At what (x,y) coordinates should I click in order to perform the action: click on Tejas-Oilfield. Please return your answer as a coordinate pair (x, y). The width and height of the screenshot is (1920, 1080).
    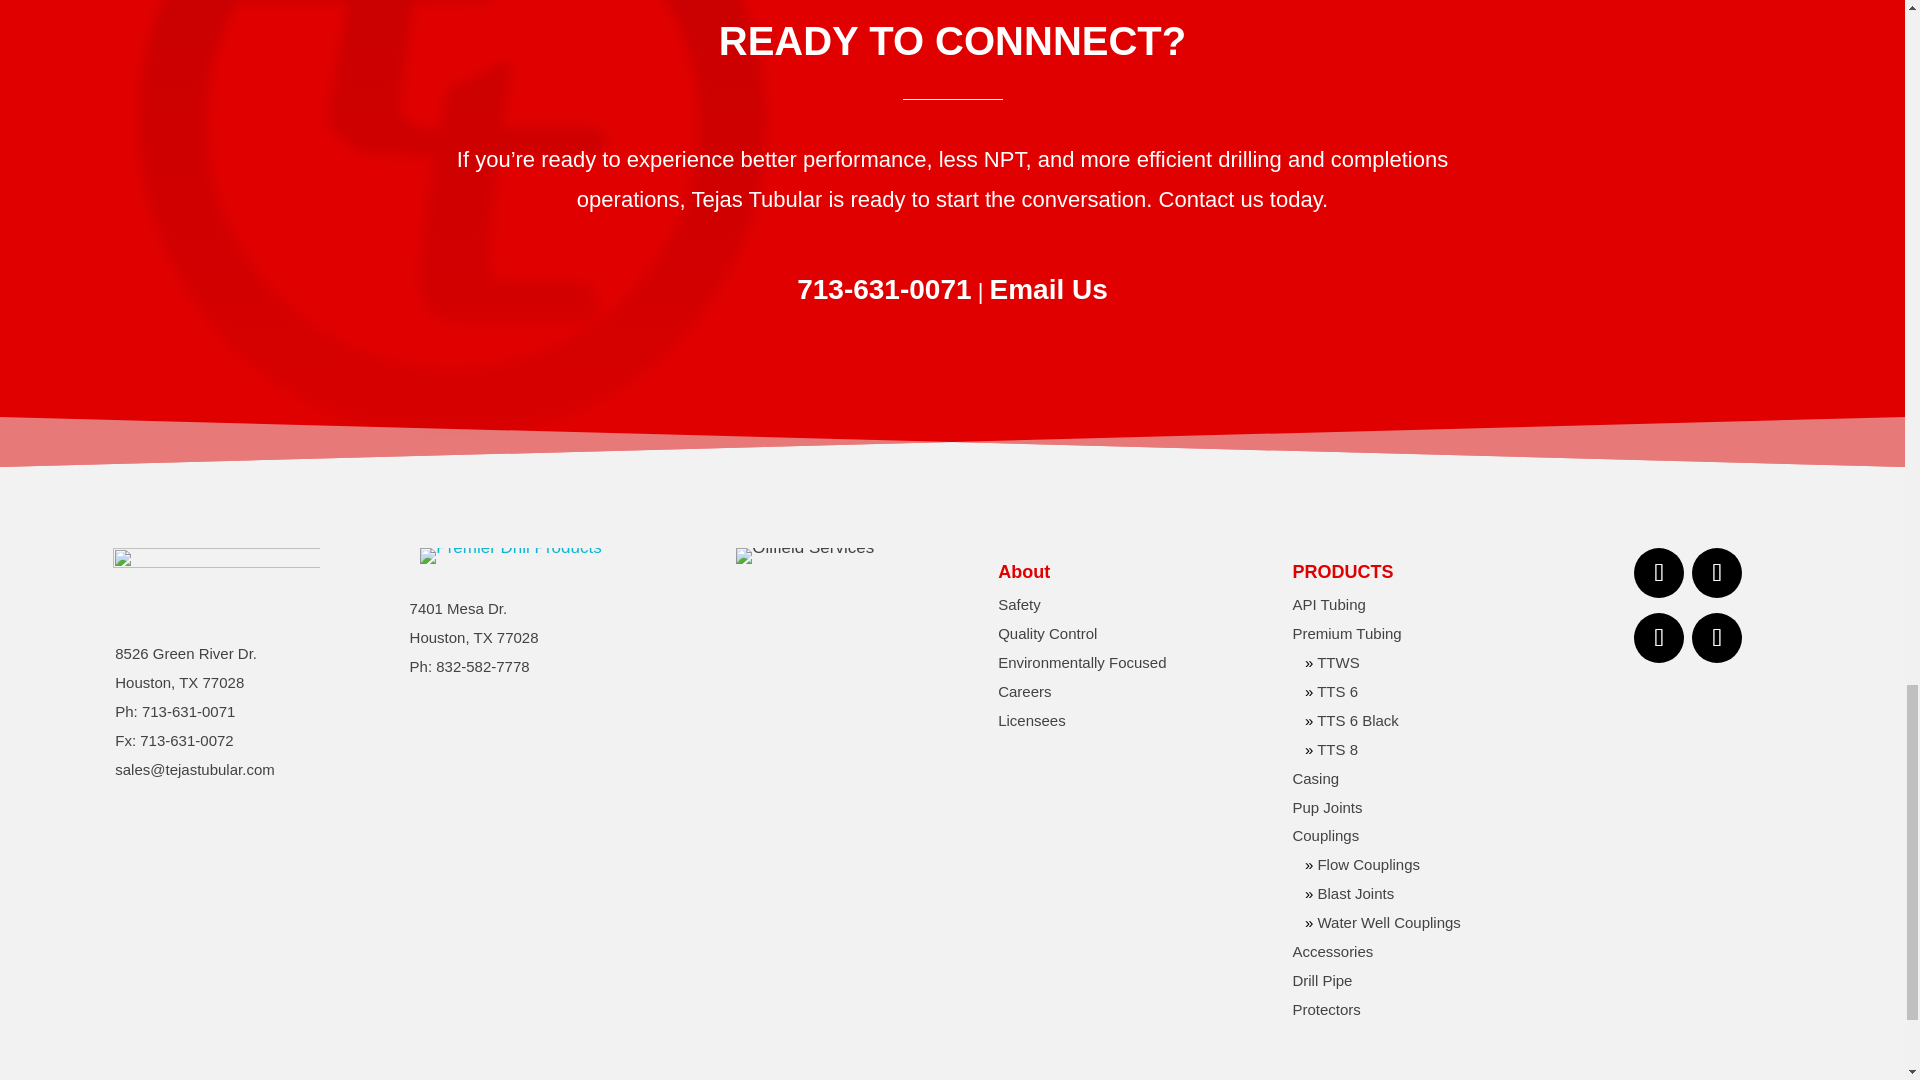
    Looking at the image, I should click on (804, 555).